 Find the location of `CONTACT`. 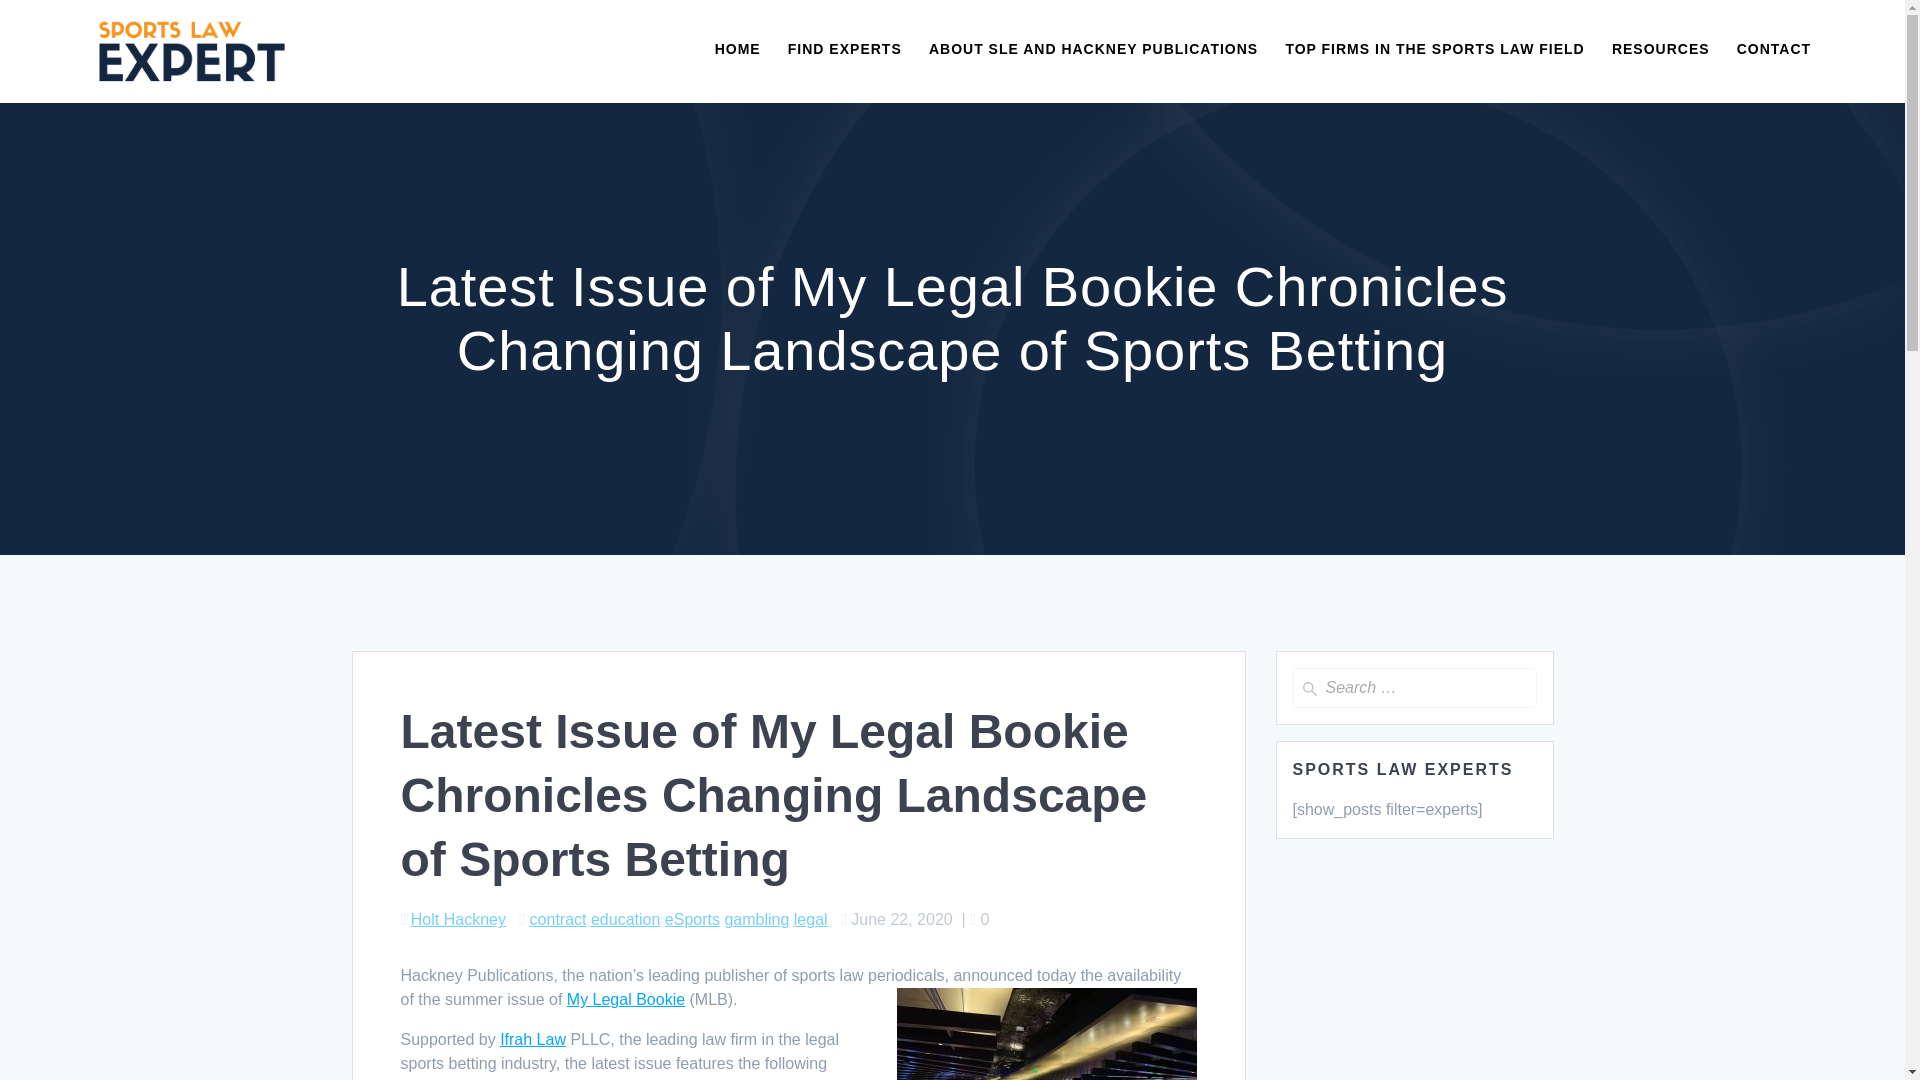

CONTACT is located at coordinates (1774, 50).